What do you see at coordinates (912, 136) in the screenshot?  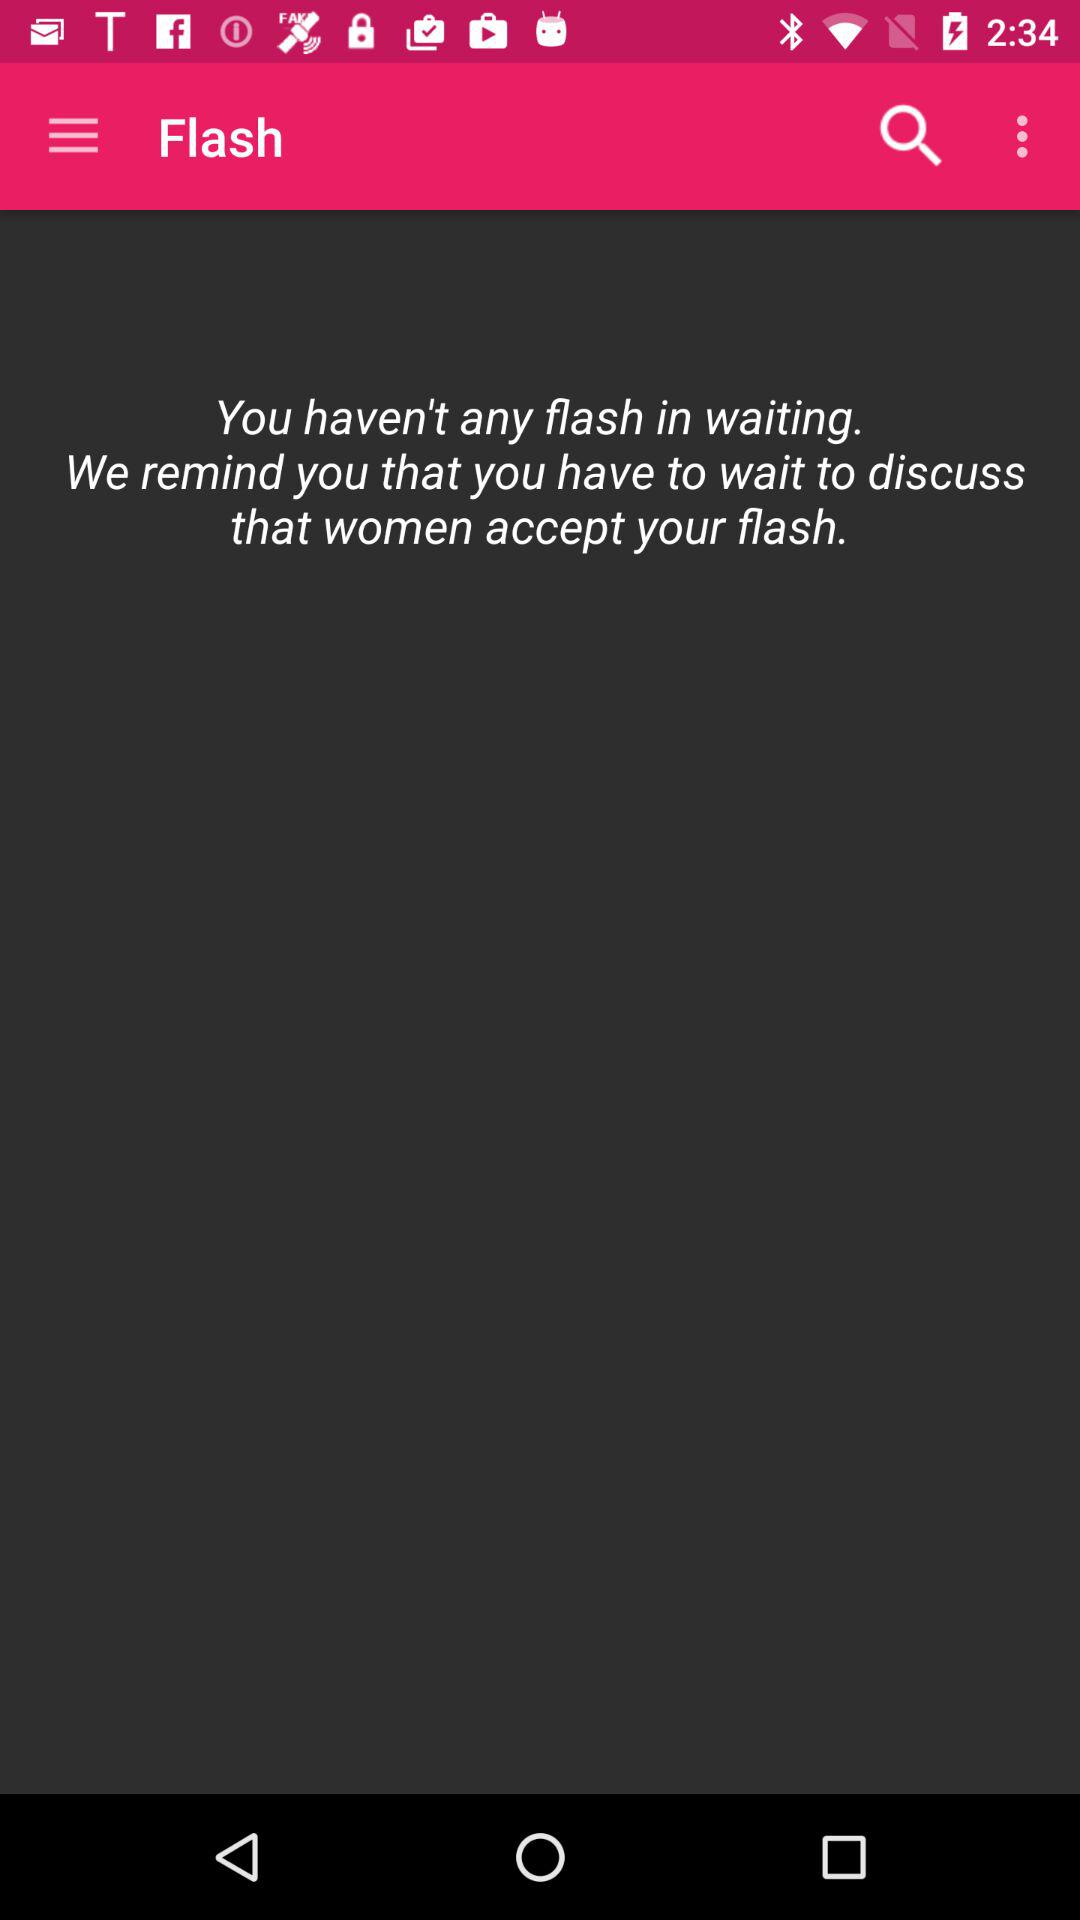 I see `click the item above the   icon` at bounding box center [912, 136].